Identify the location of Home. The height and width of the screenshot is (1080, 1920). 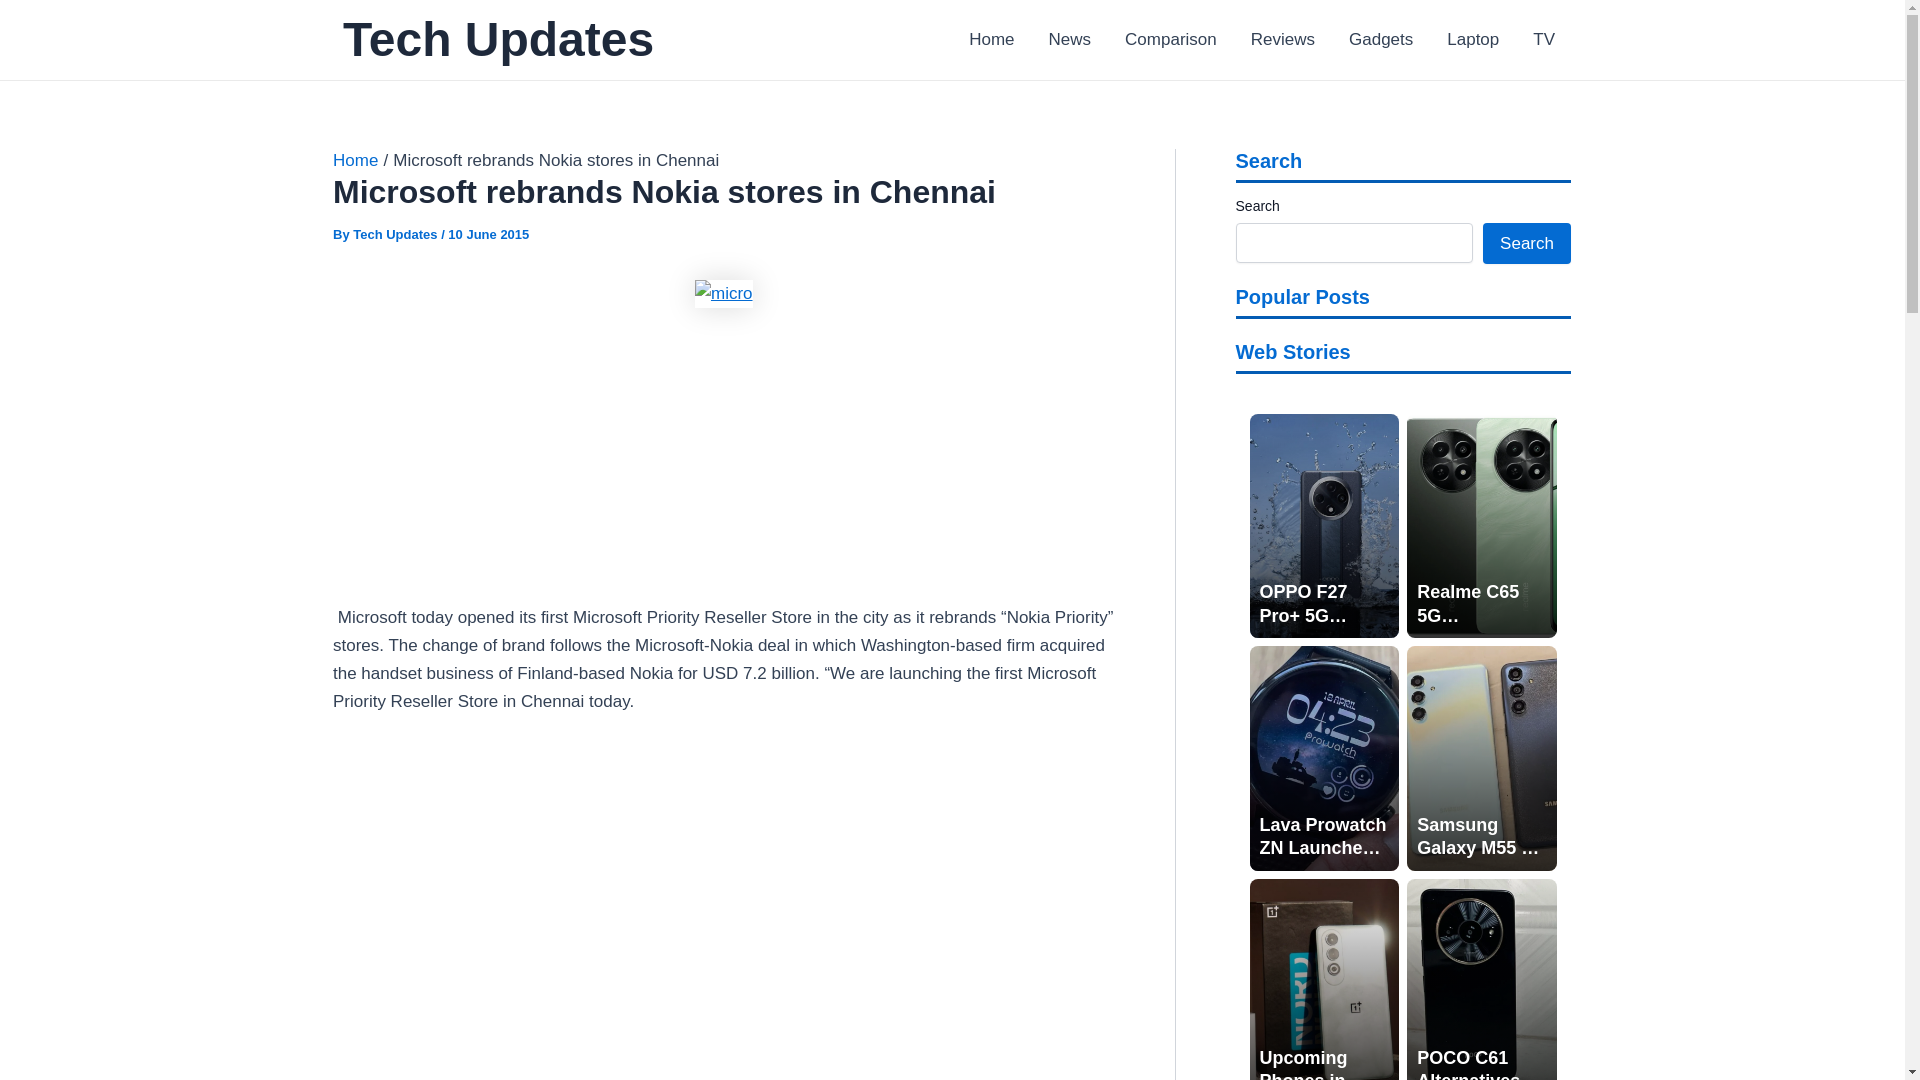
(355, 160).